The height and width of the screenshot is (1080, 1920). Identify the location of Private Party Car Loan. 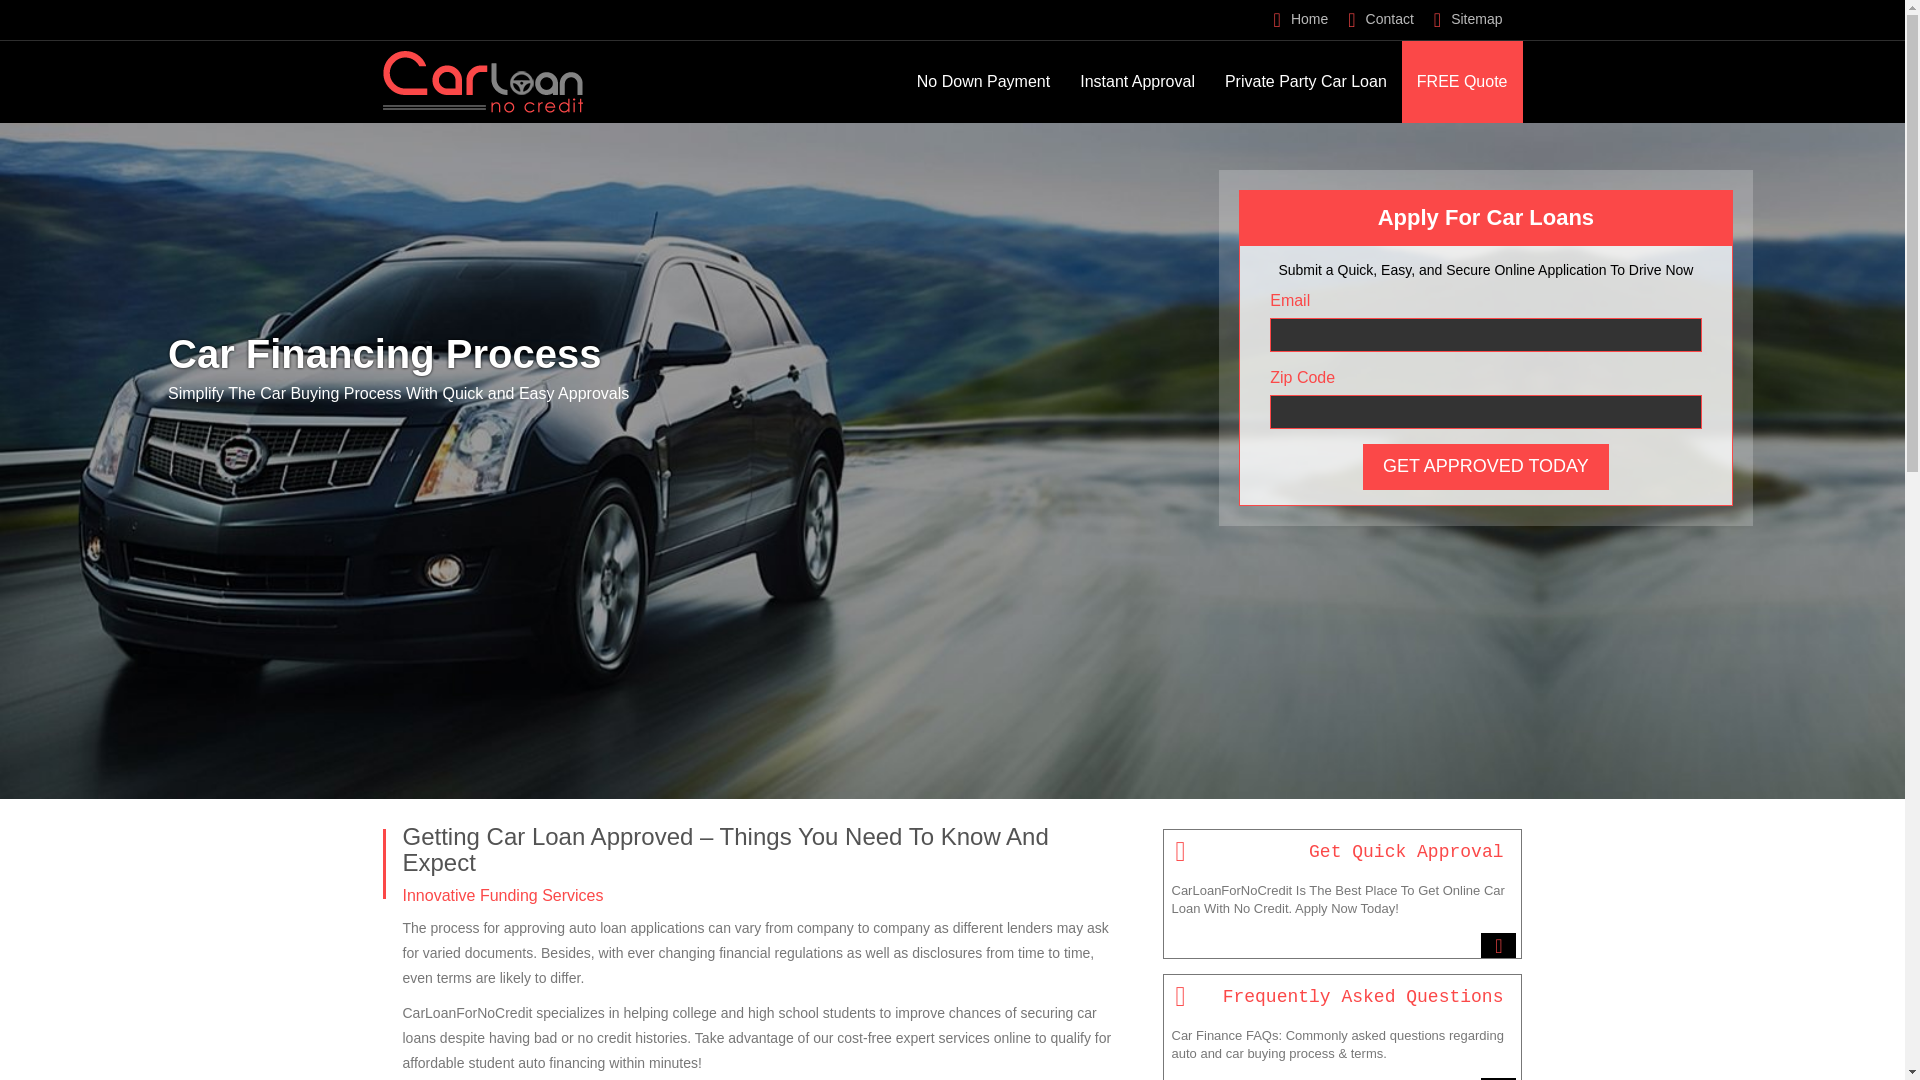
(1305, 82).